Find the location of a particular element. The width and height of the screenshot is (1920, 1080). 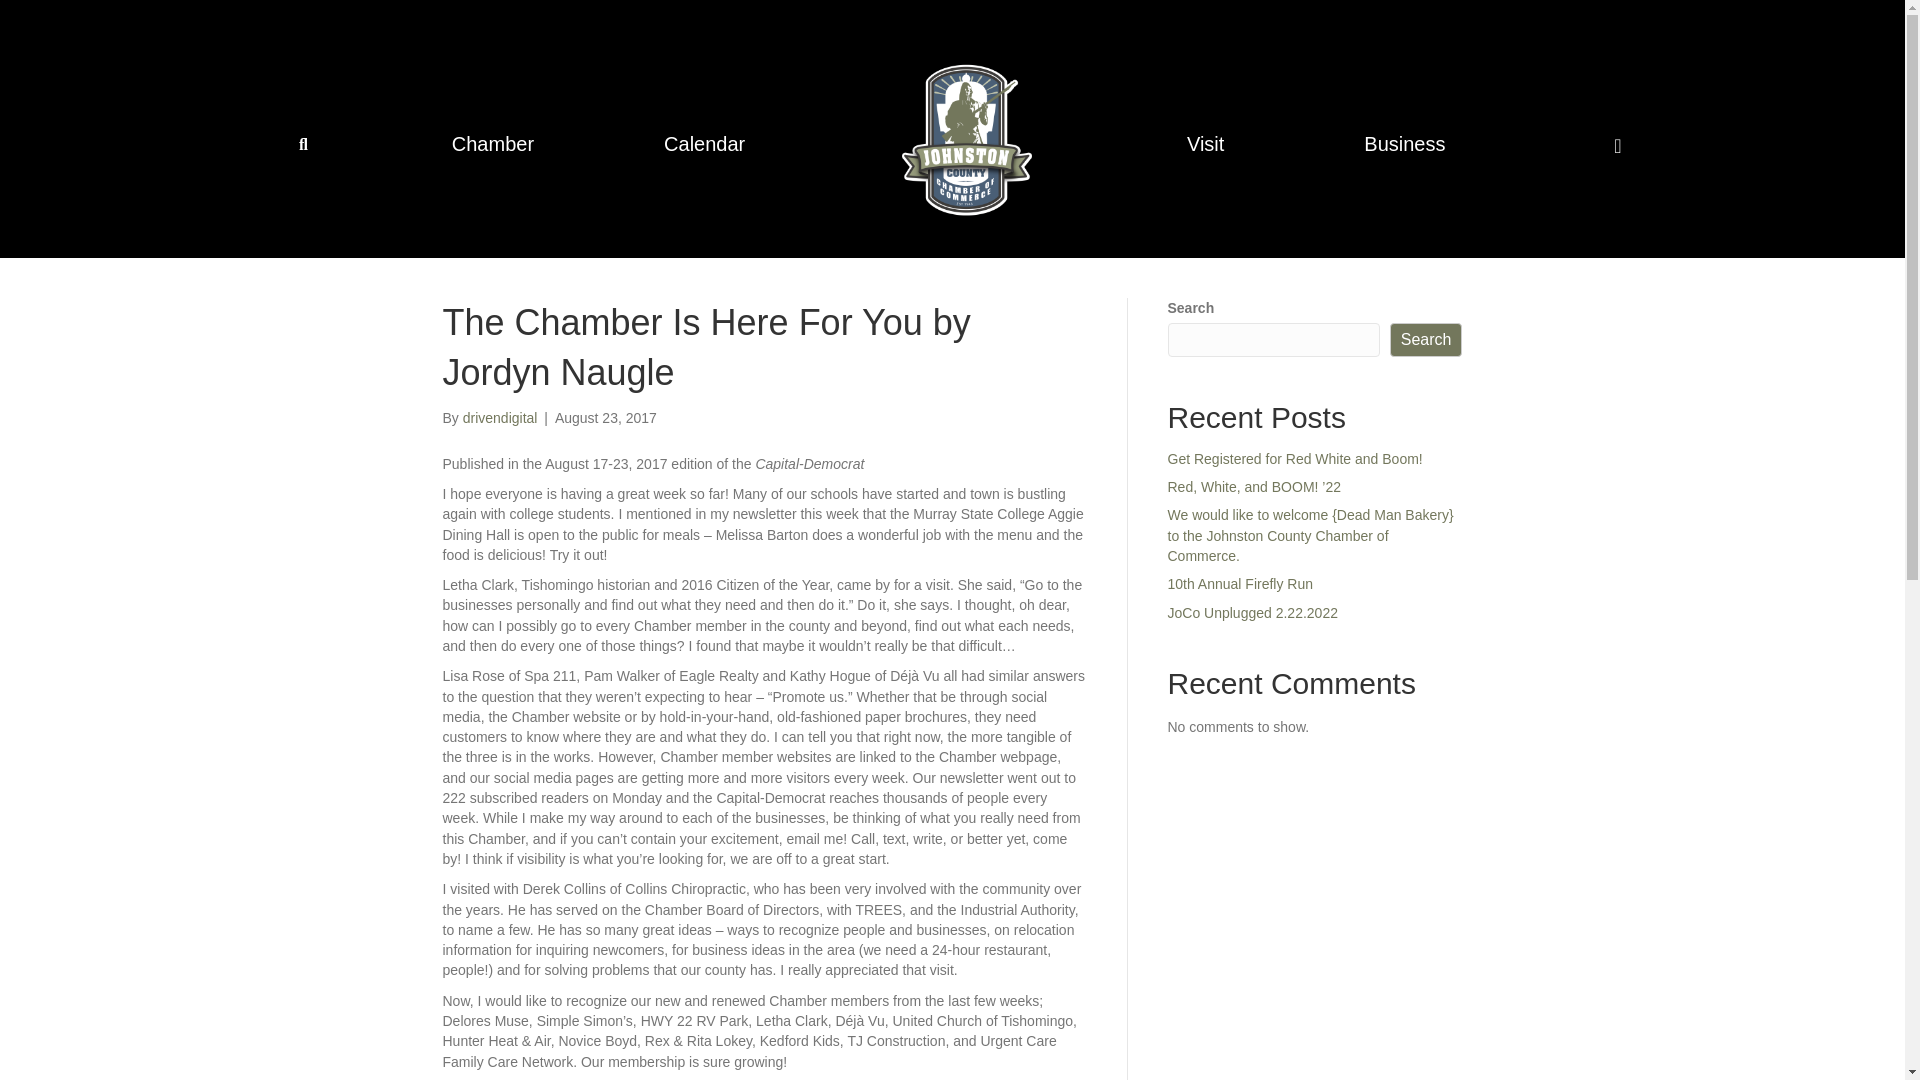

Business is located at coordinates (1409, 144).